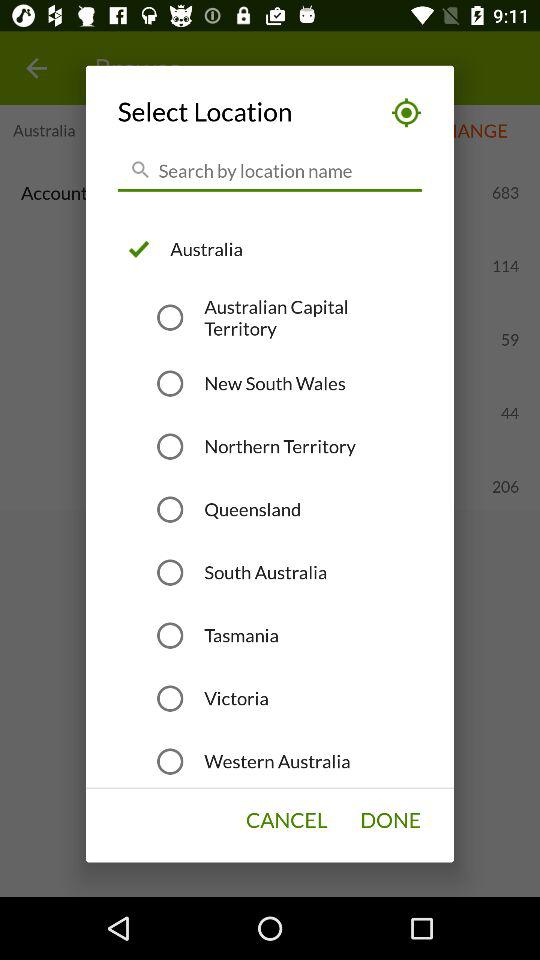 The width and height of the screenshot is (540, 960). What do you see at coordinates (313, 318) in the screenshot?
I see `tap the icon below australia item` at bounding box center [313, 318].